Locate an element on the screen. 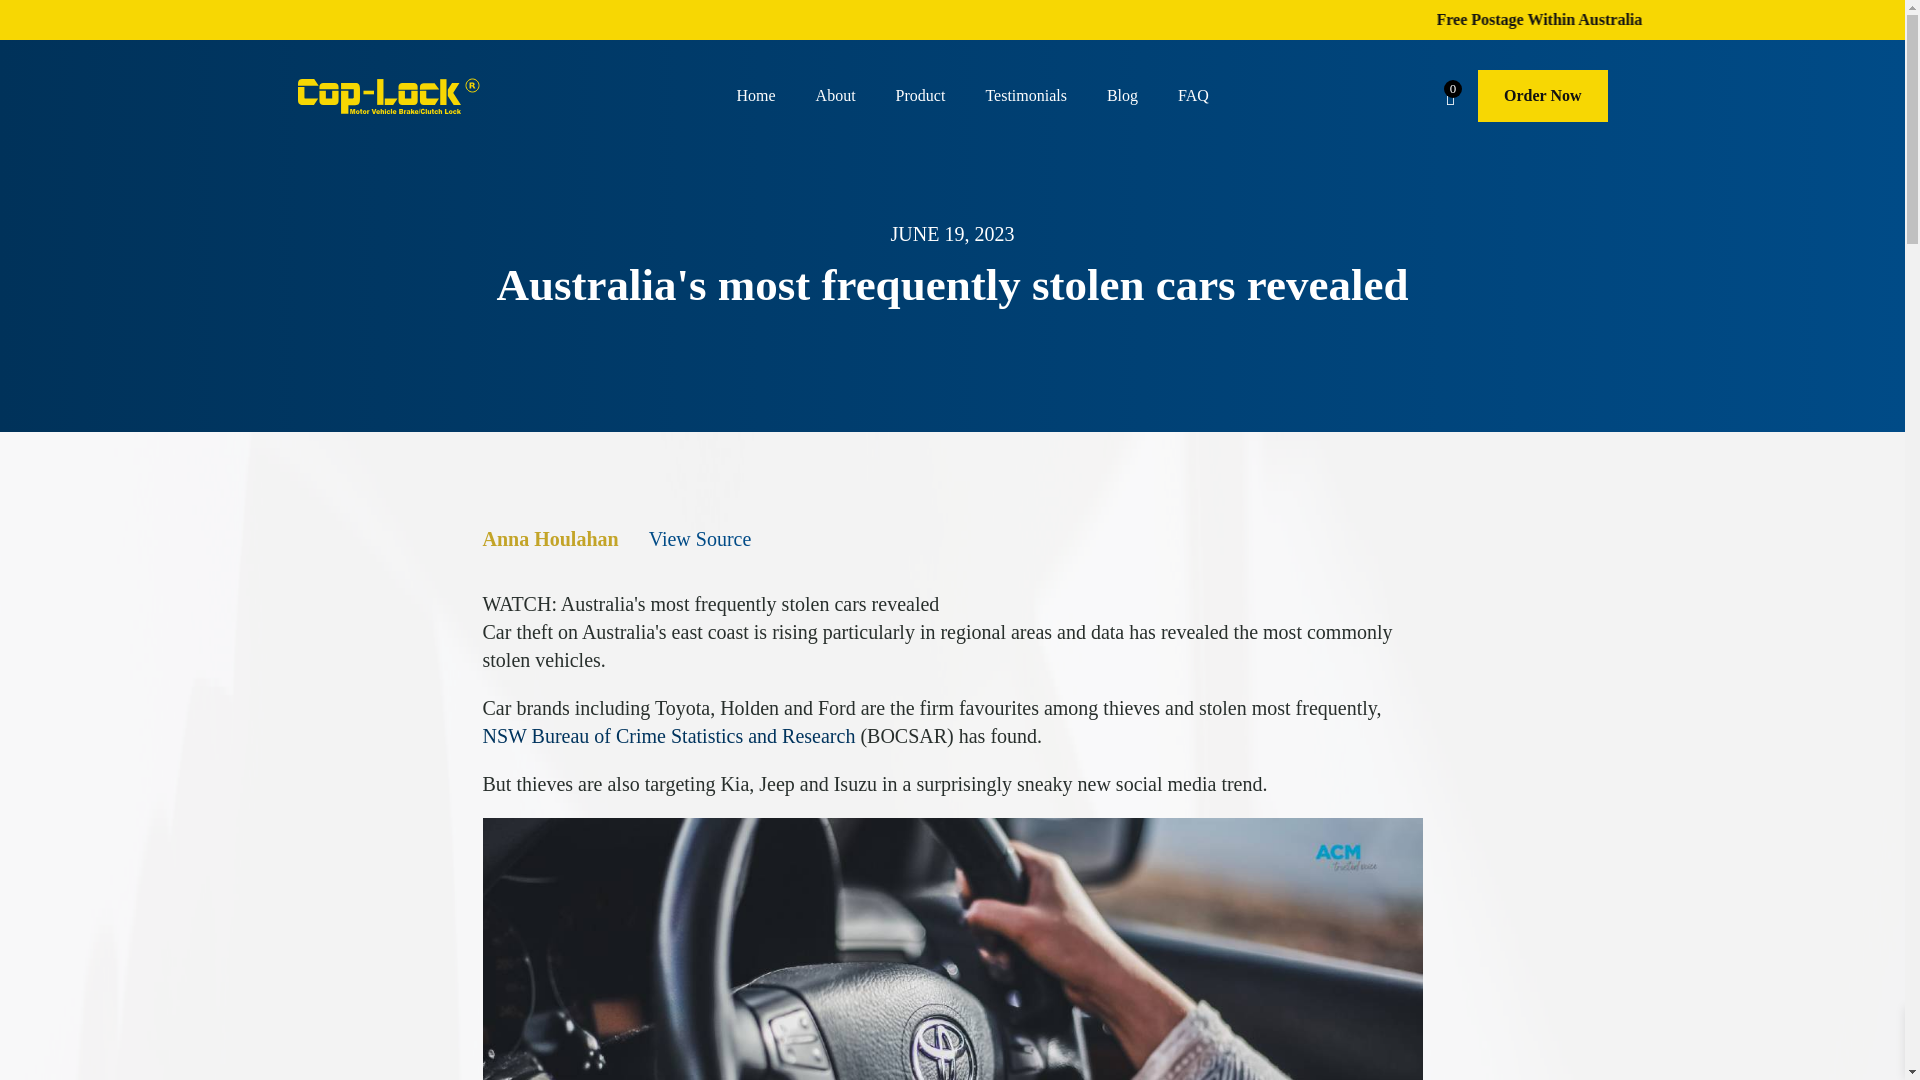  View Source is located at coordinates (700, 538).